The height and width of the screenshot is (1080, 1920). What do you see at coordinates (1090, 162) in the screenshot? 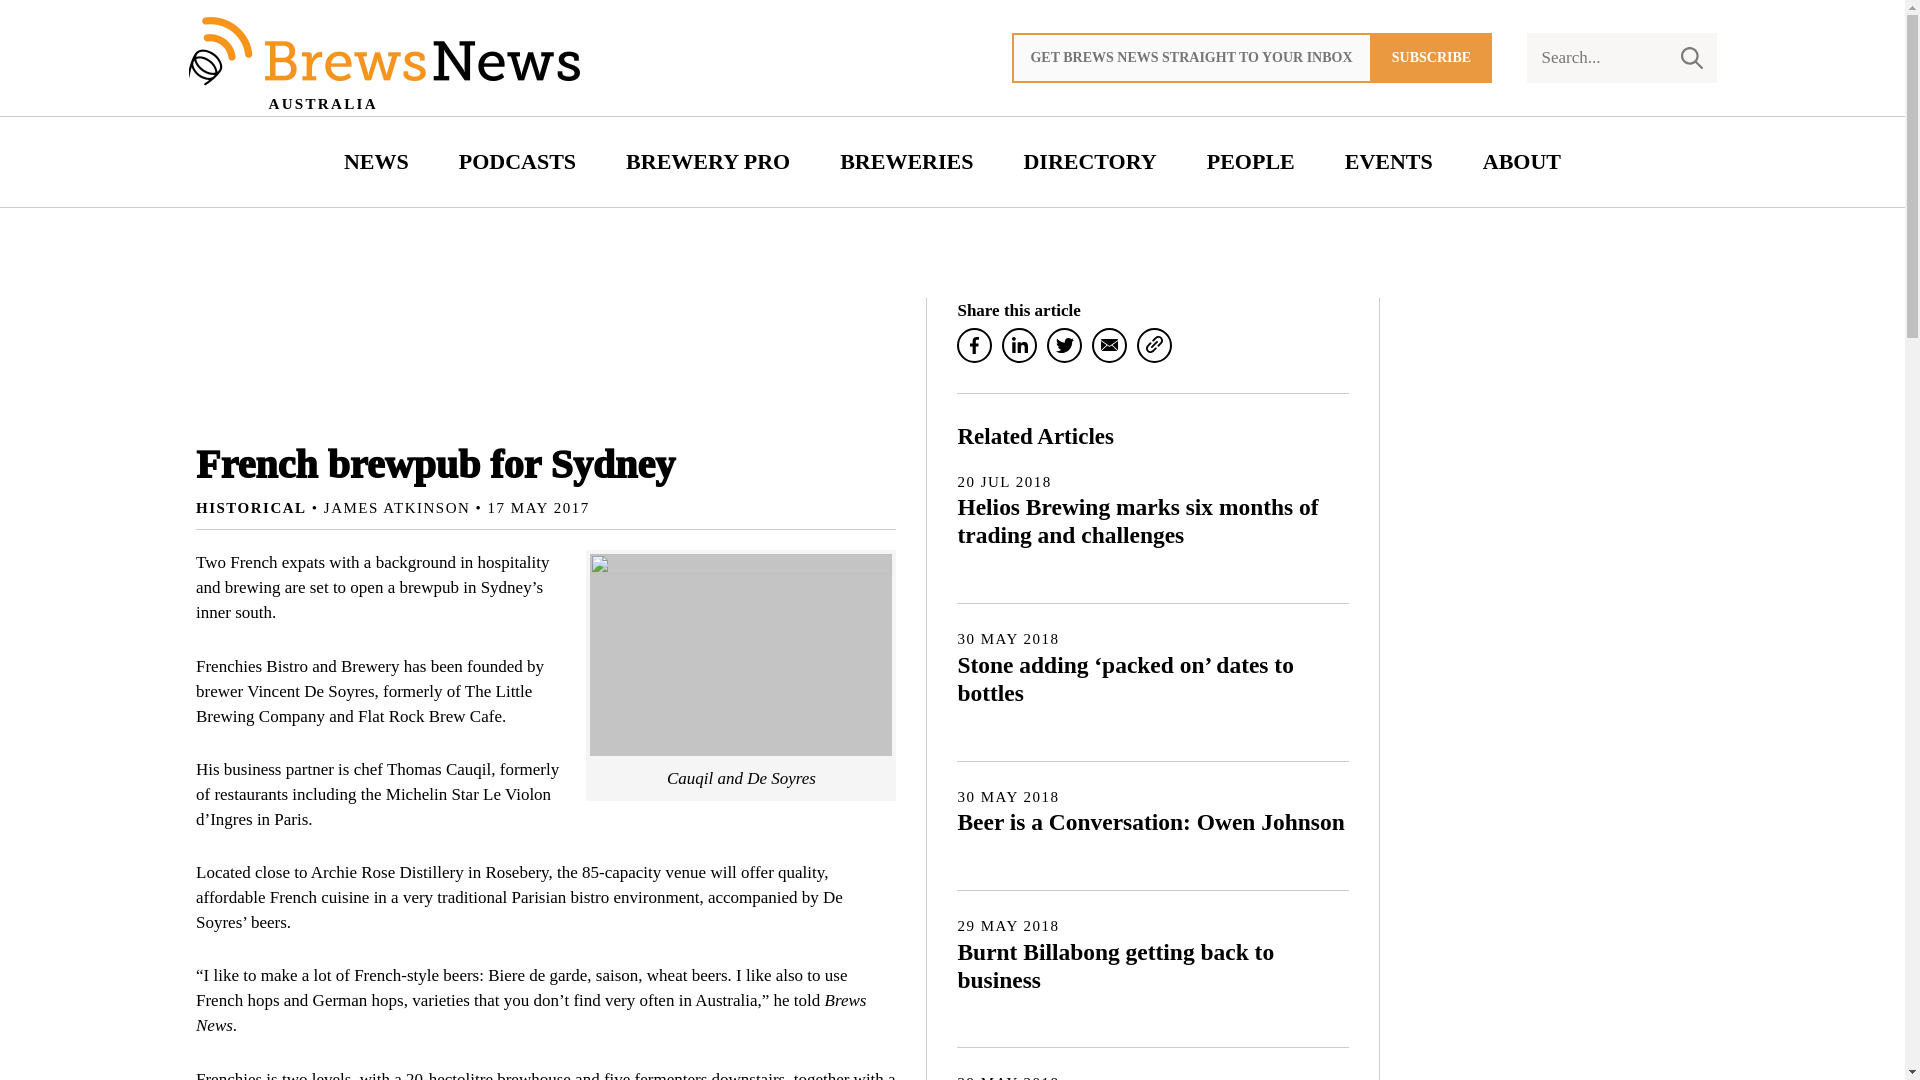
I see `DIRECTORY` at bounding box center [1090, 162].